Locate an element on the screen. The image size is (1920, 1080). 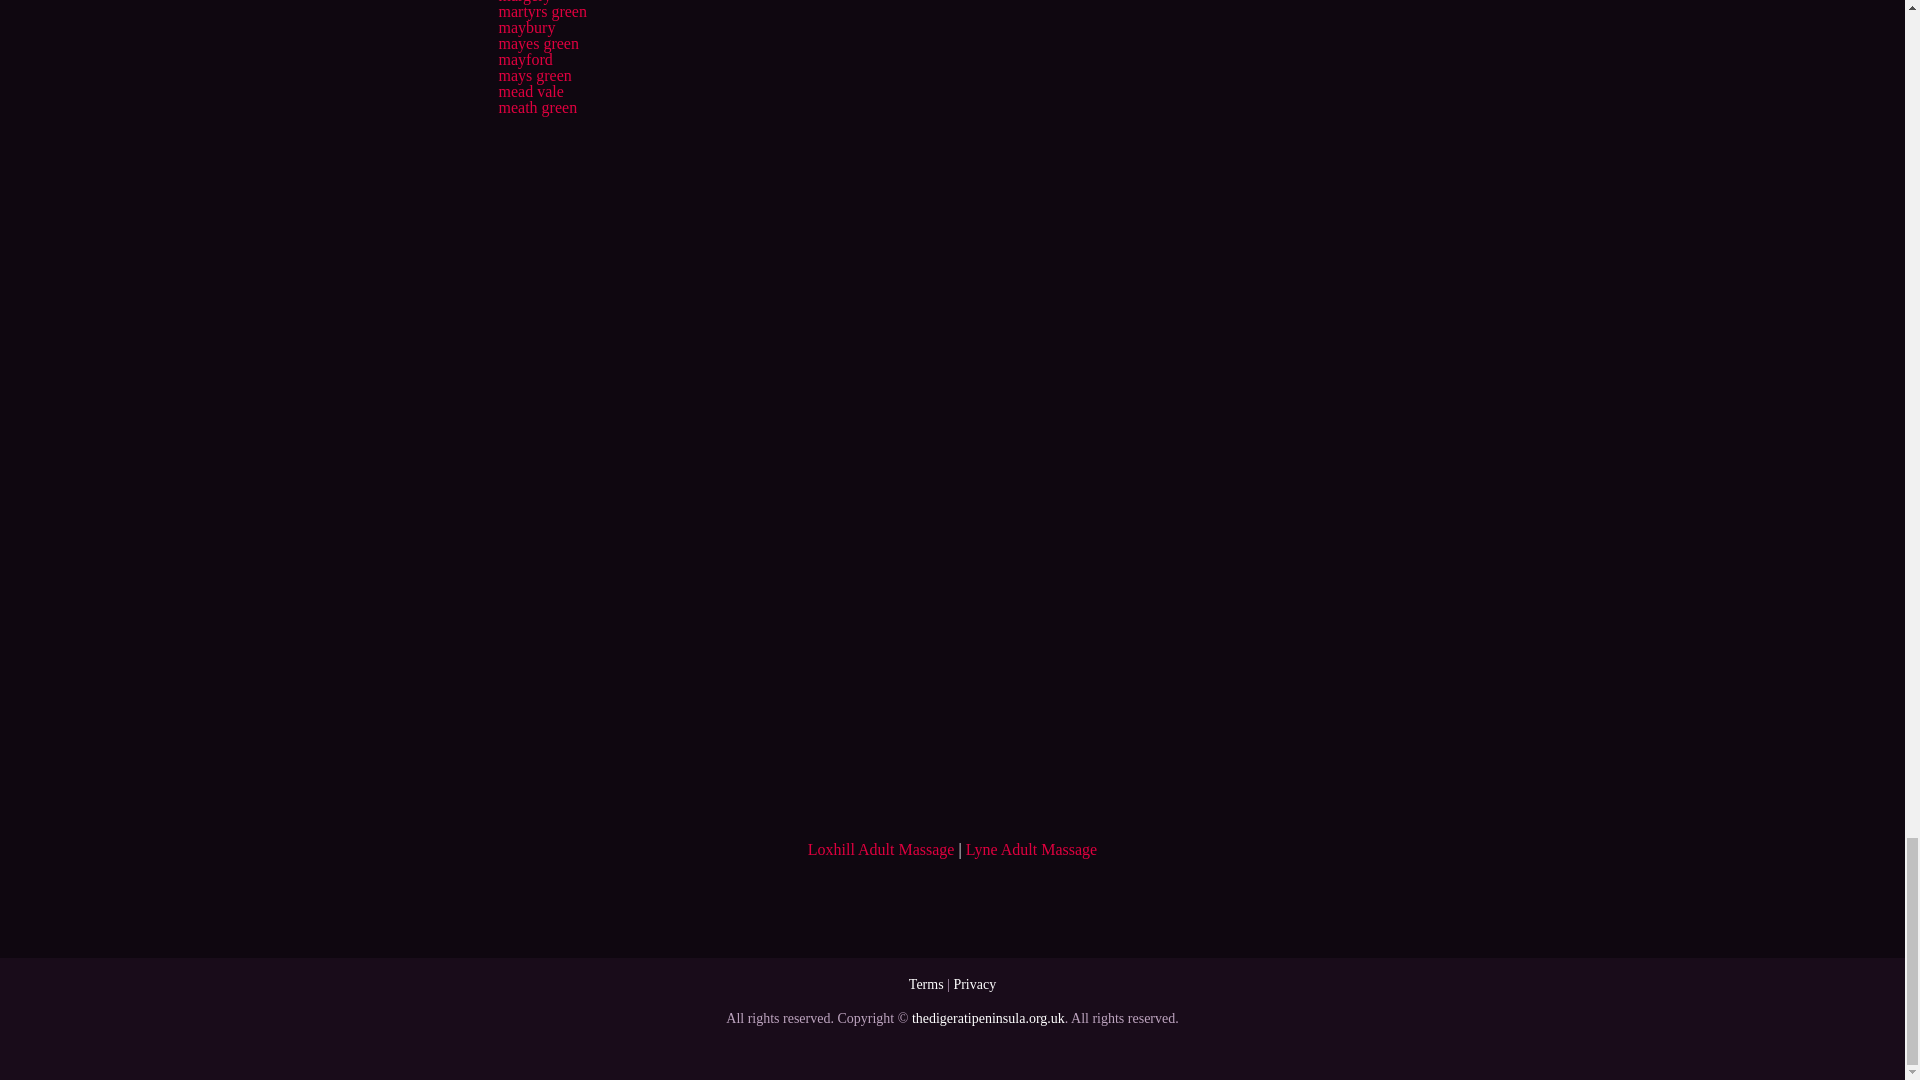
Privacy is located at coordinates (974, 984).